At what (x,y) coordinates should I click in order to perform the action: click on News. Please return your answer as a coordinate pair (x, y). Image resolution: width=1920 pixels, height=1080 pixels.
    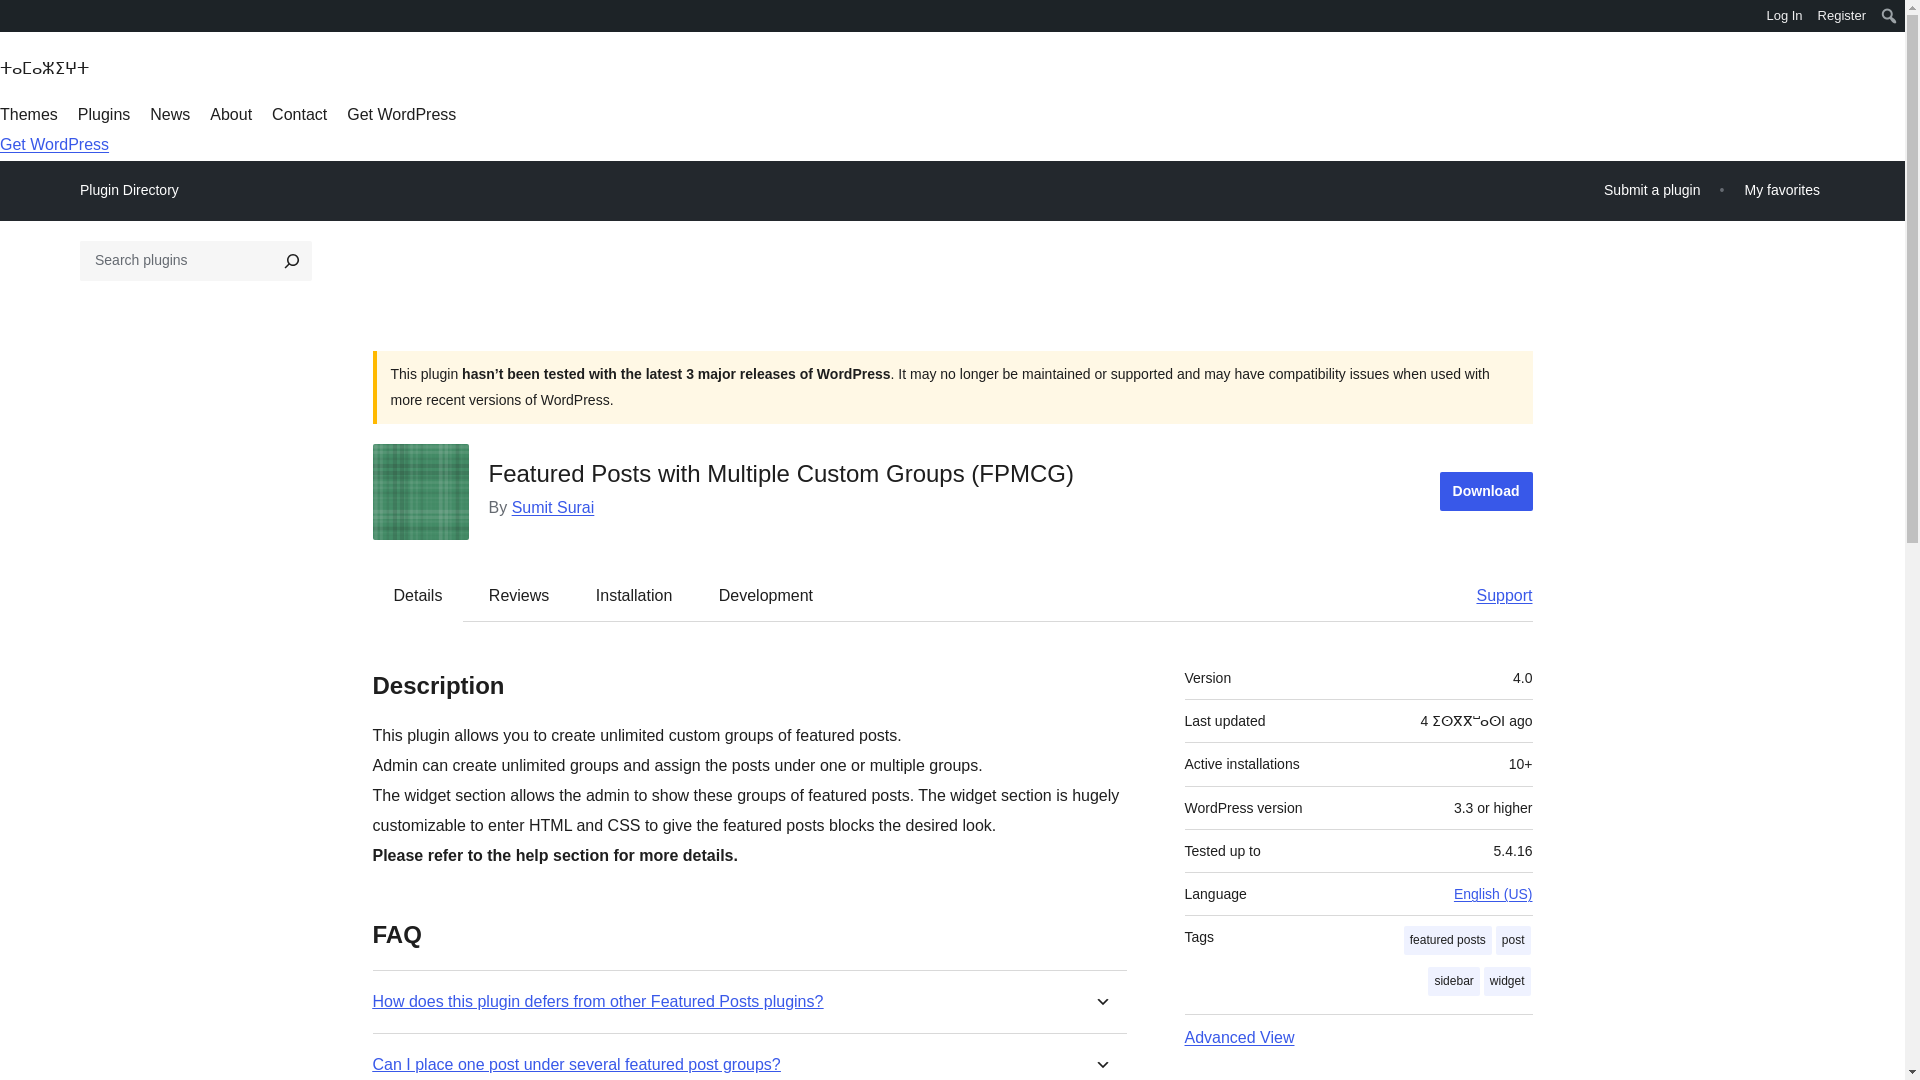
    Looking at the image, I should click on (170, 114).